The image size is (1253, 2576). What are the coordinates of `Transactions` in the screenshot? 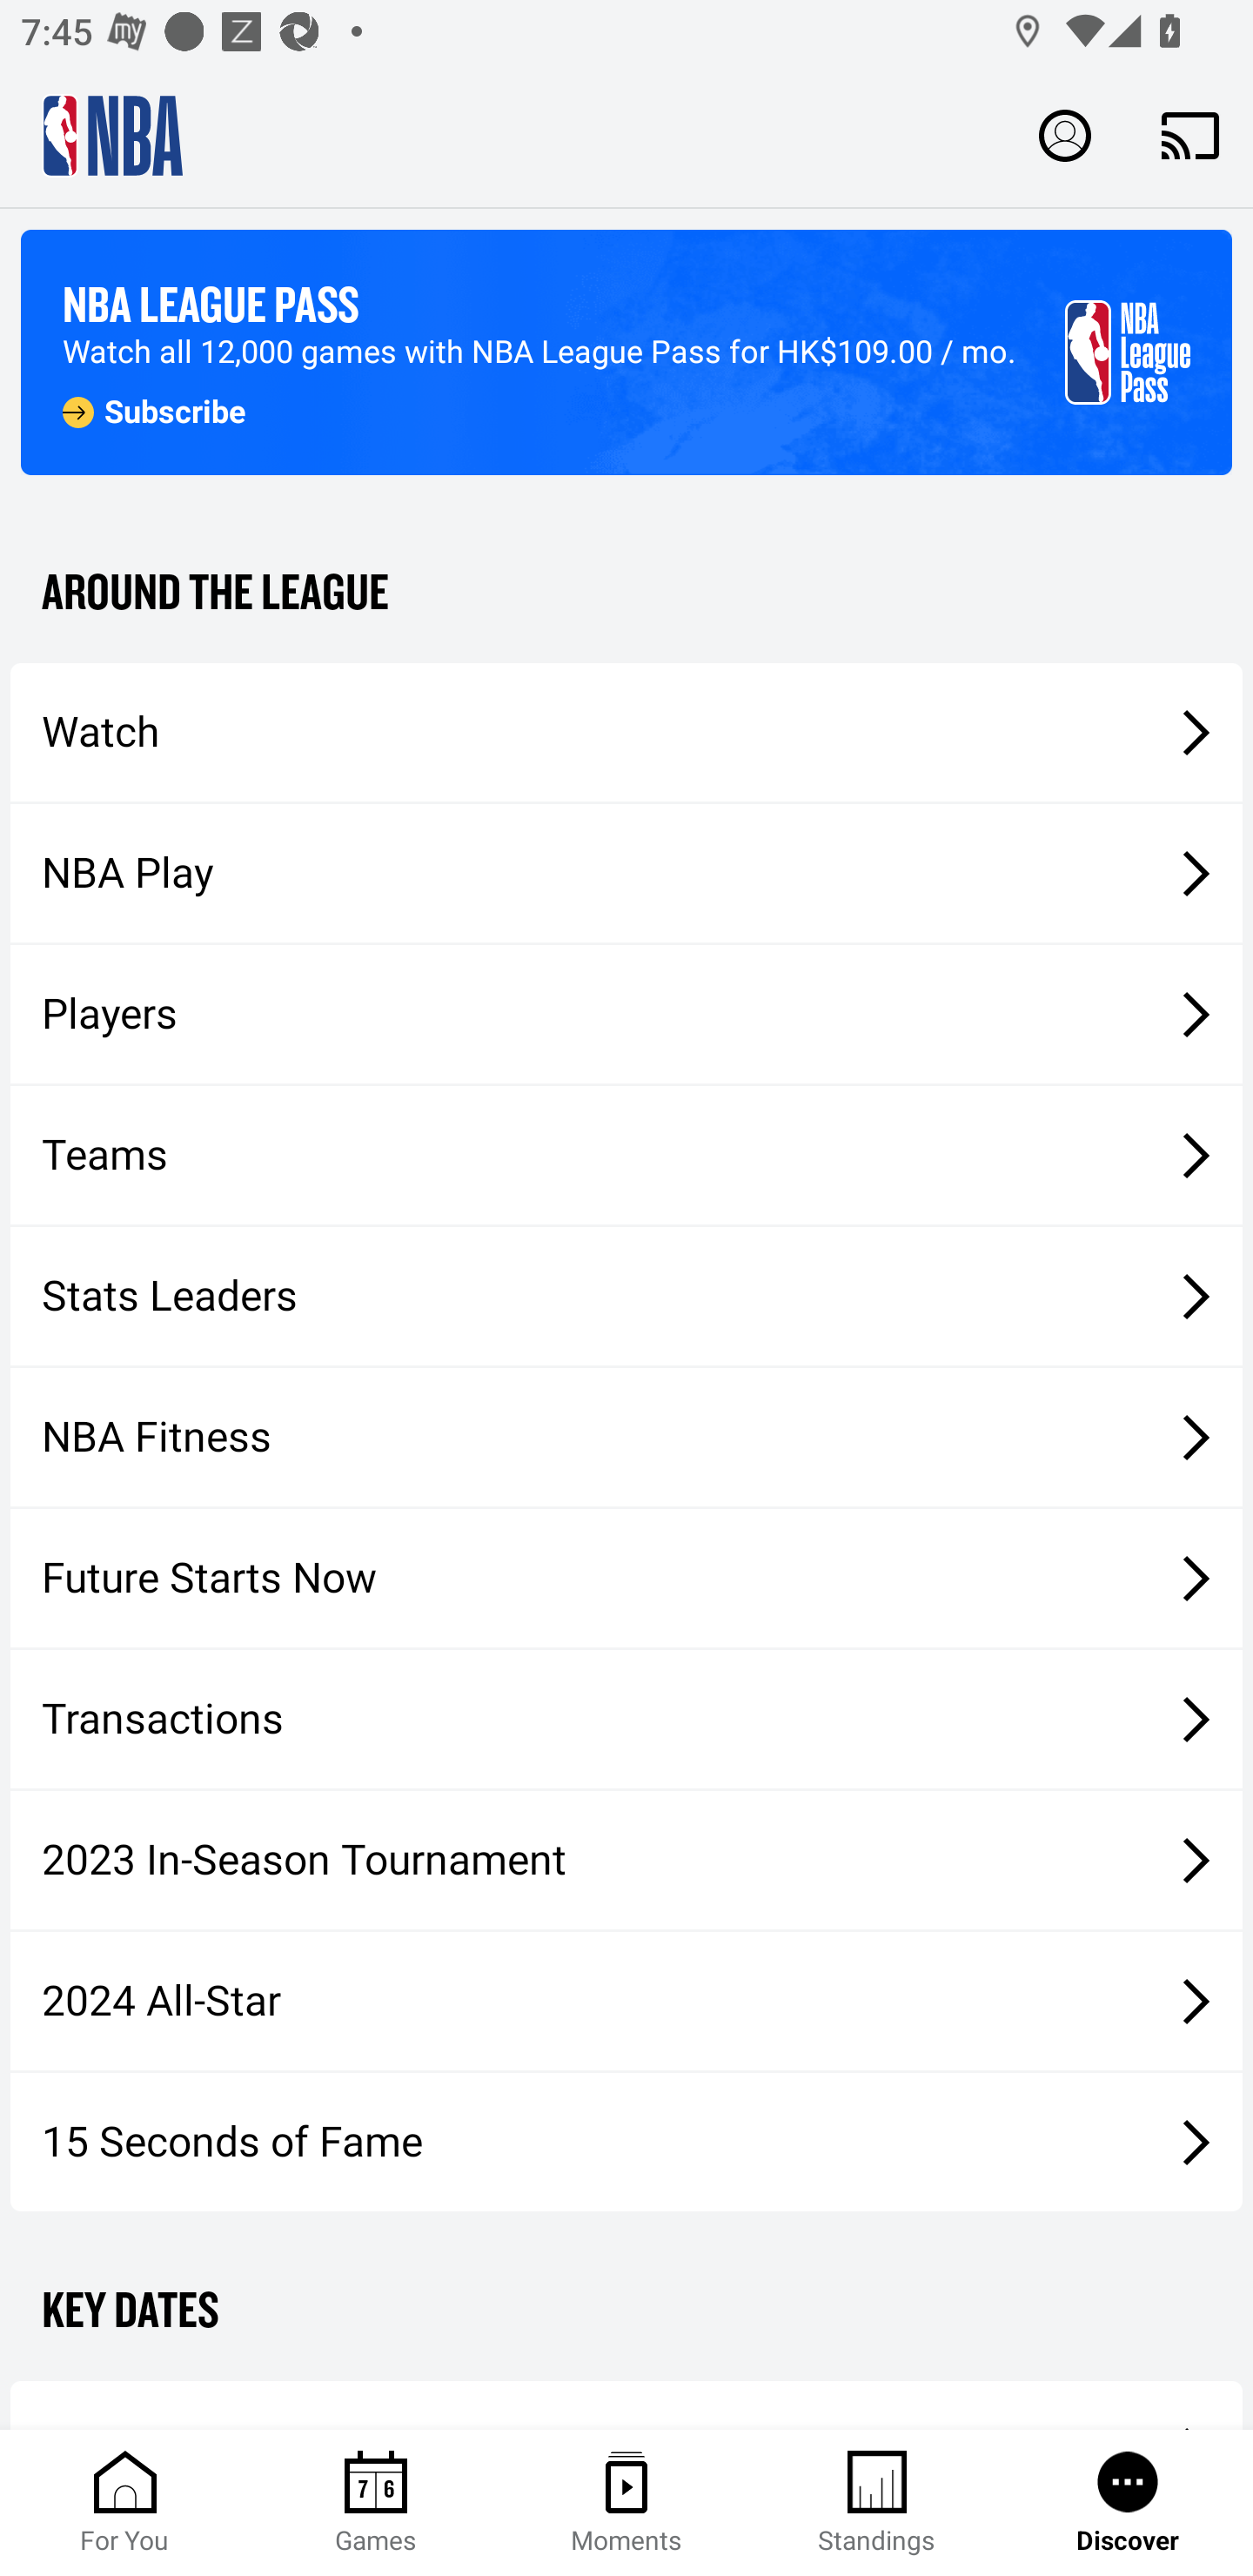 It's located at (626, 1720).